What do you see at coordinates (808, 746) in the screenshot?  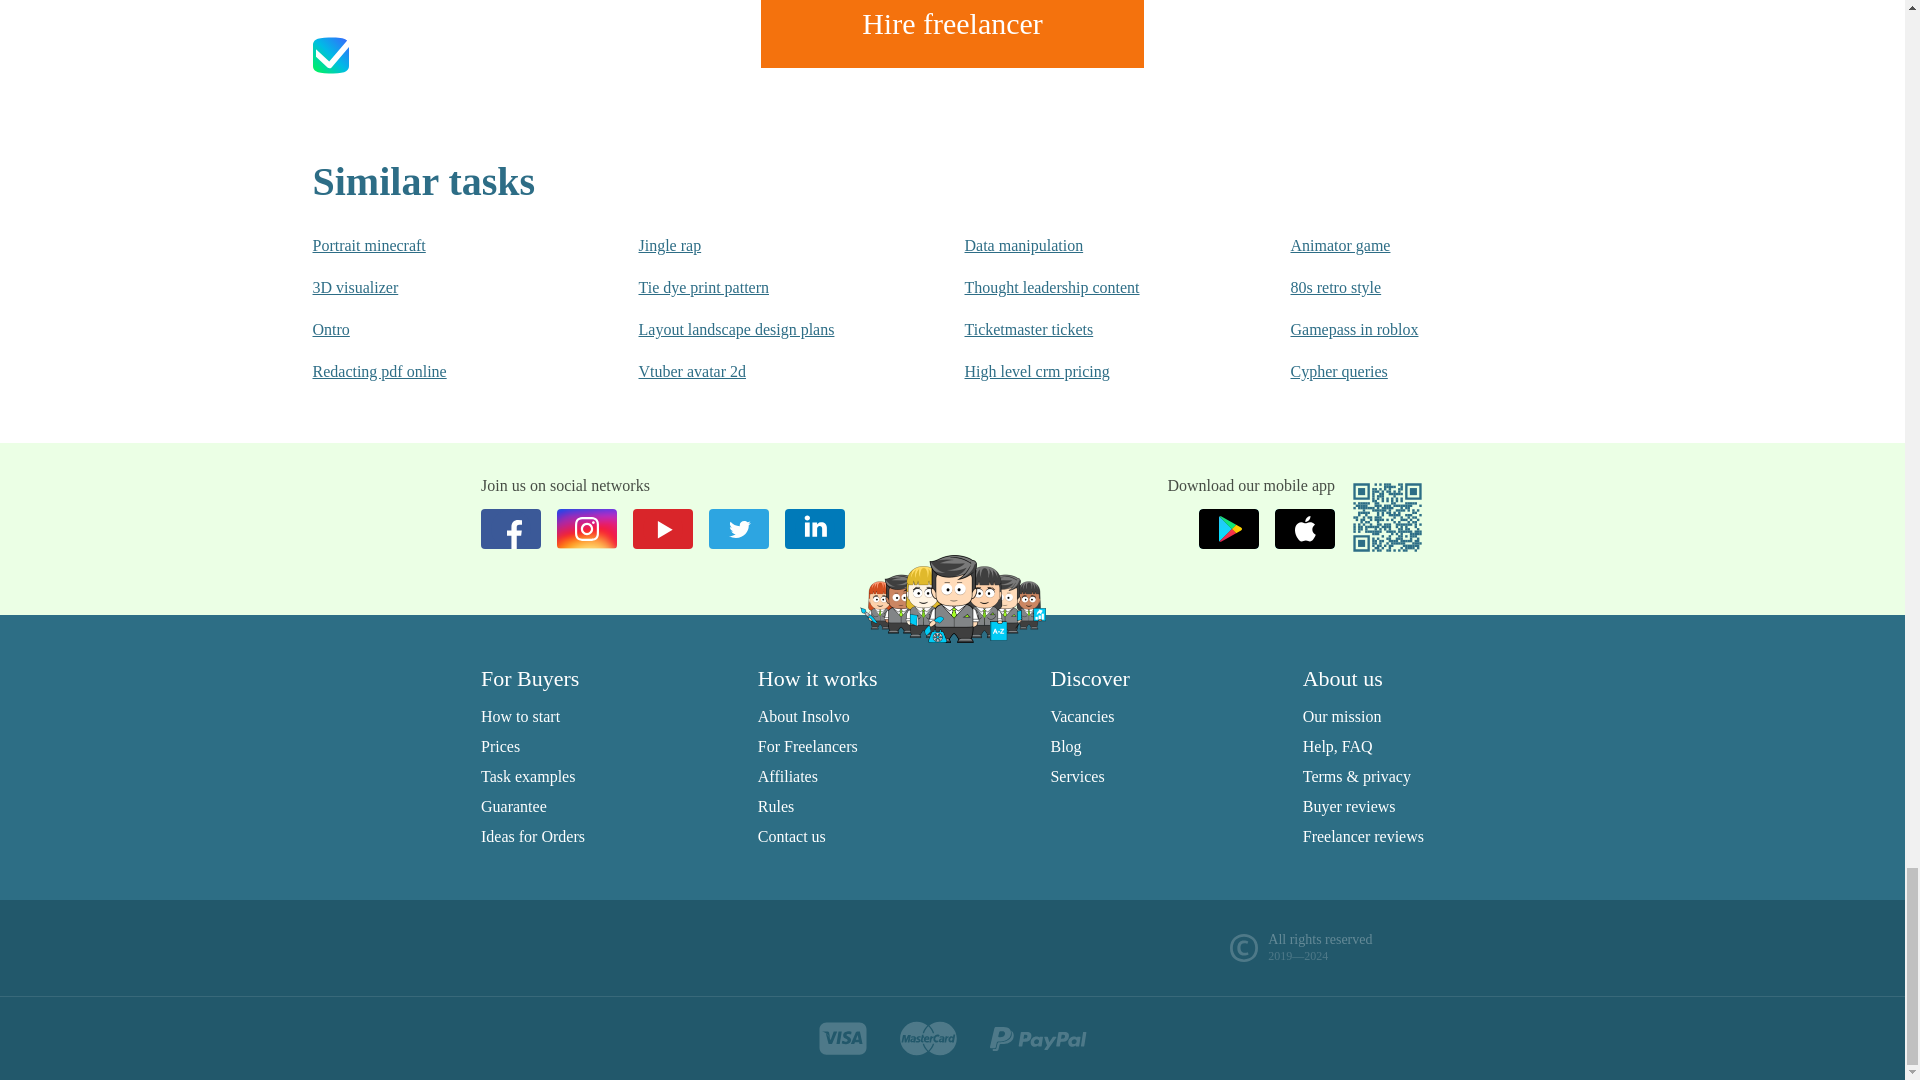 I see `For Freelancers` at bounding box center [808, 746].